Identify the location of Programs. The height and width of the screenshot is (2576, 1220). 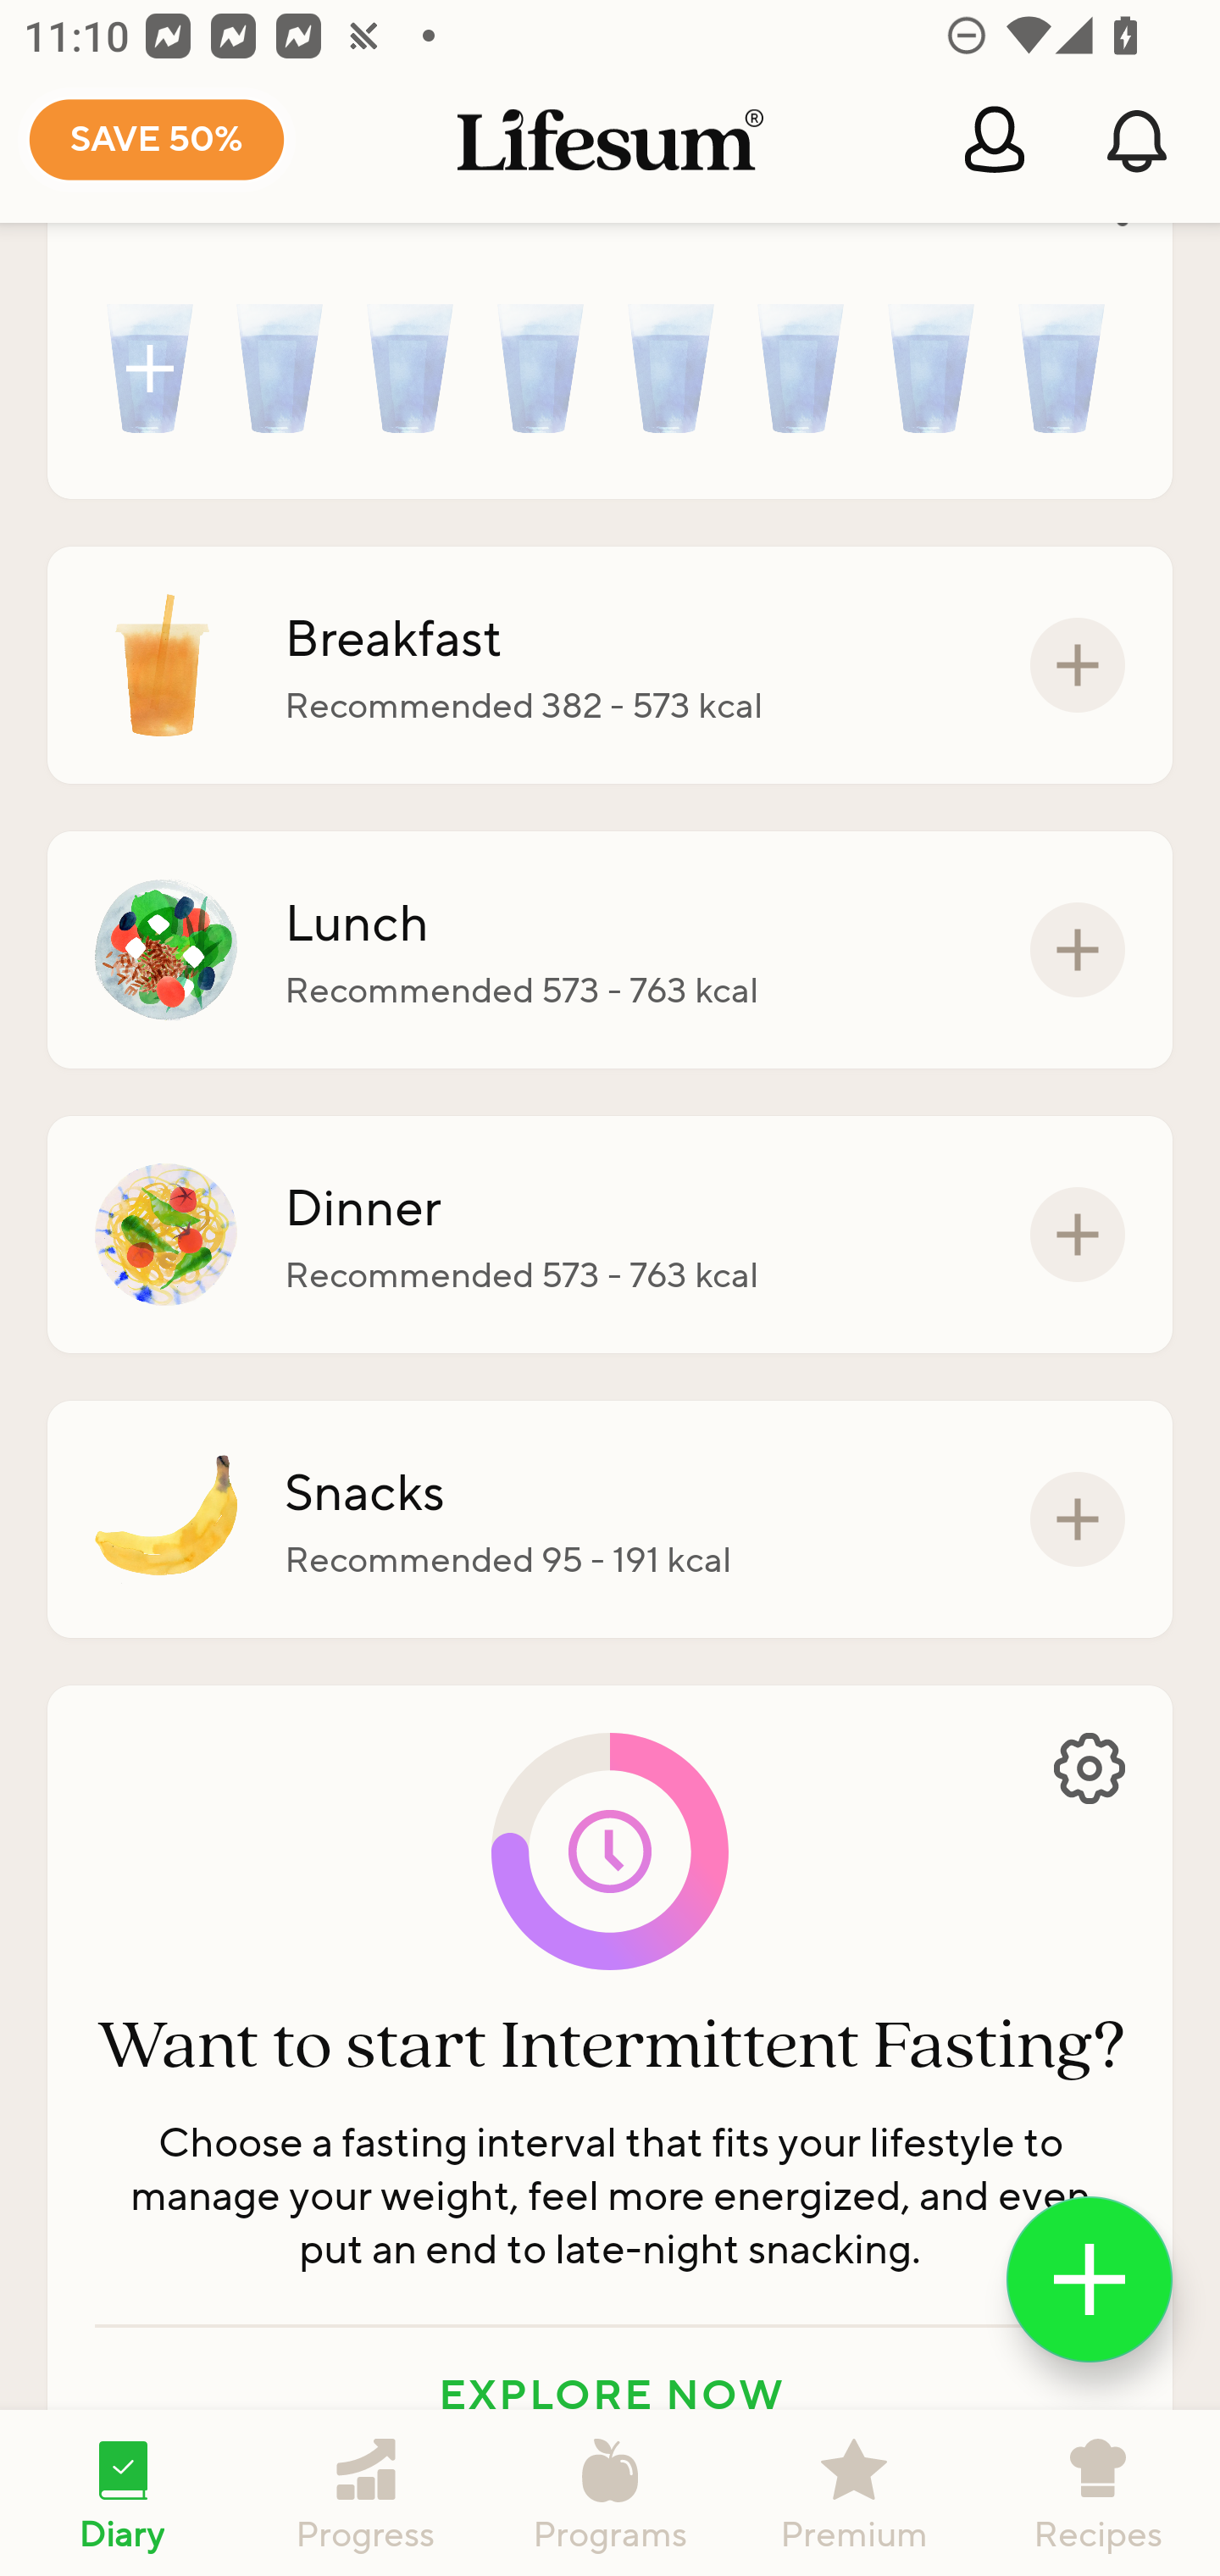
(610, 2493).